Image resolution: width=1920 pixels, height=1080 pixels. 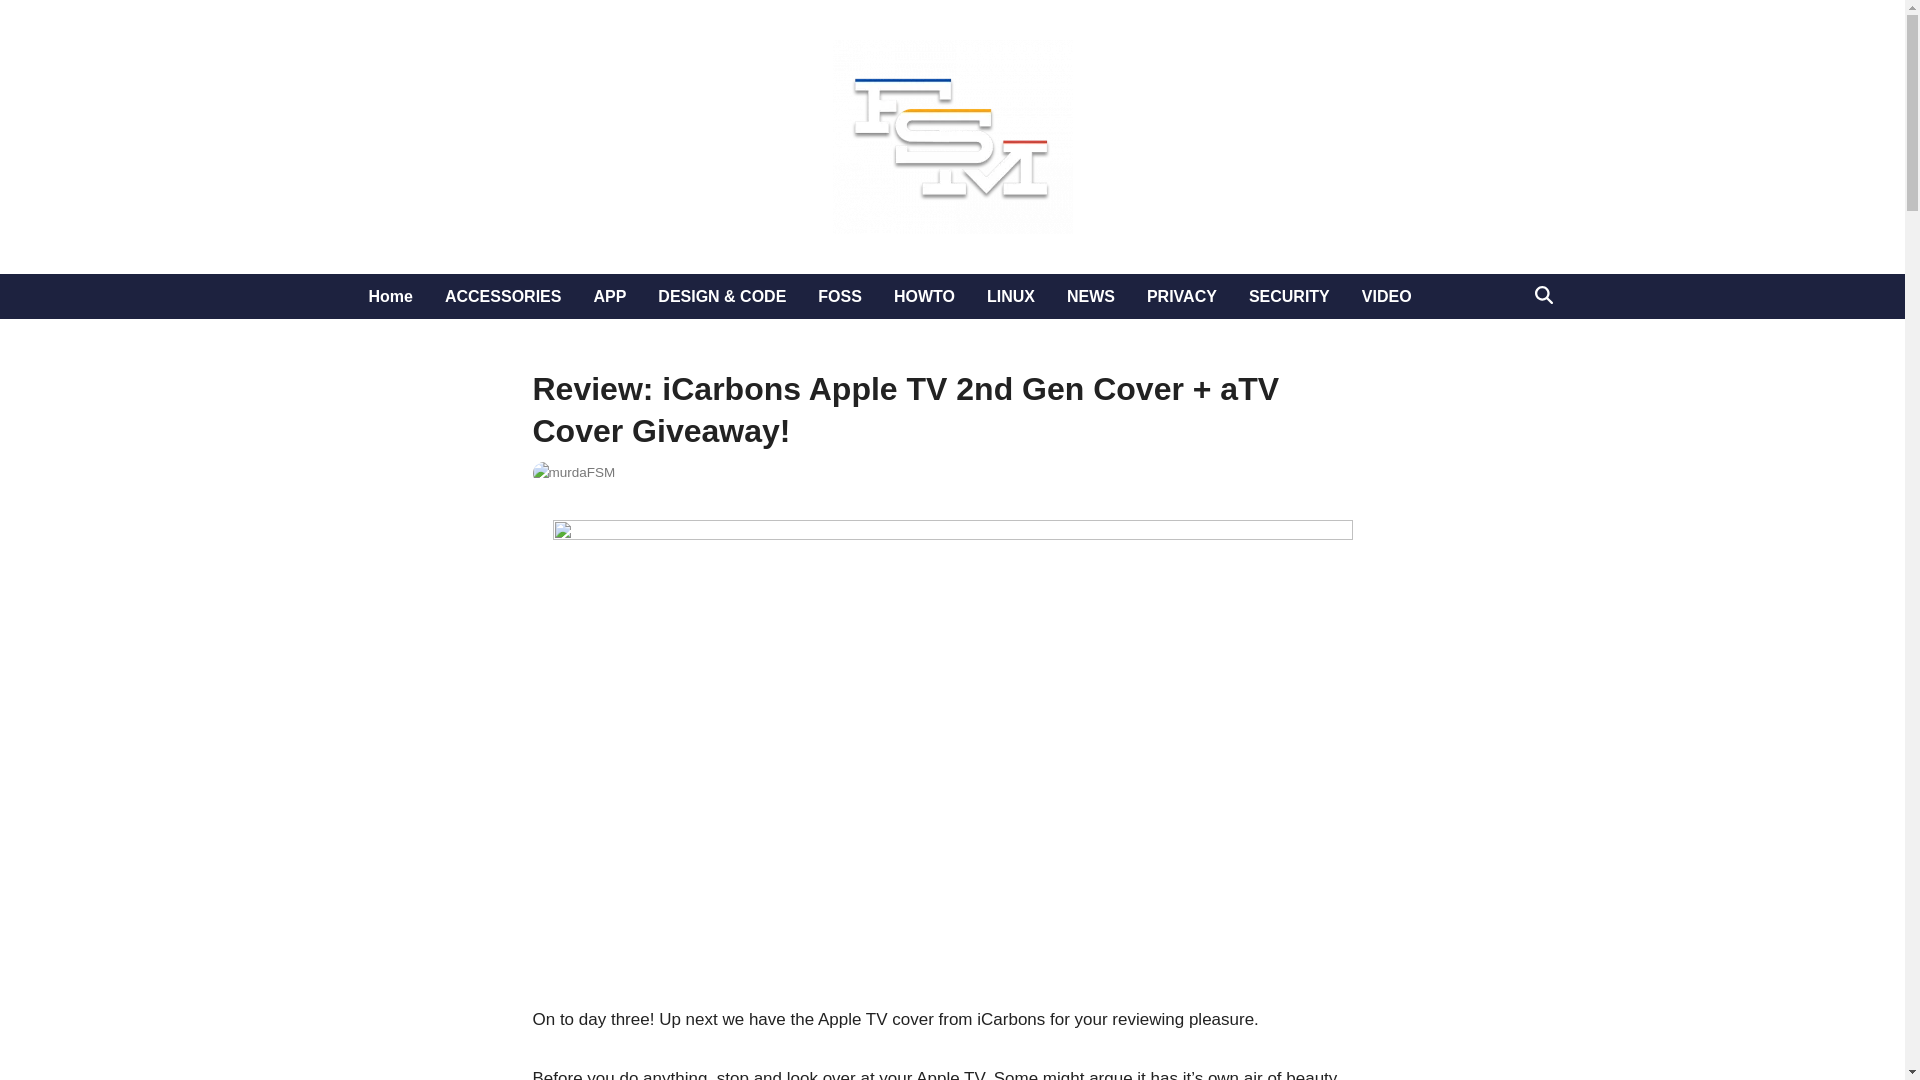 I want to click on NEWS, so click(x=1090, y=296).